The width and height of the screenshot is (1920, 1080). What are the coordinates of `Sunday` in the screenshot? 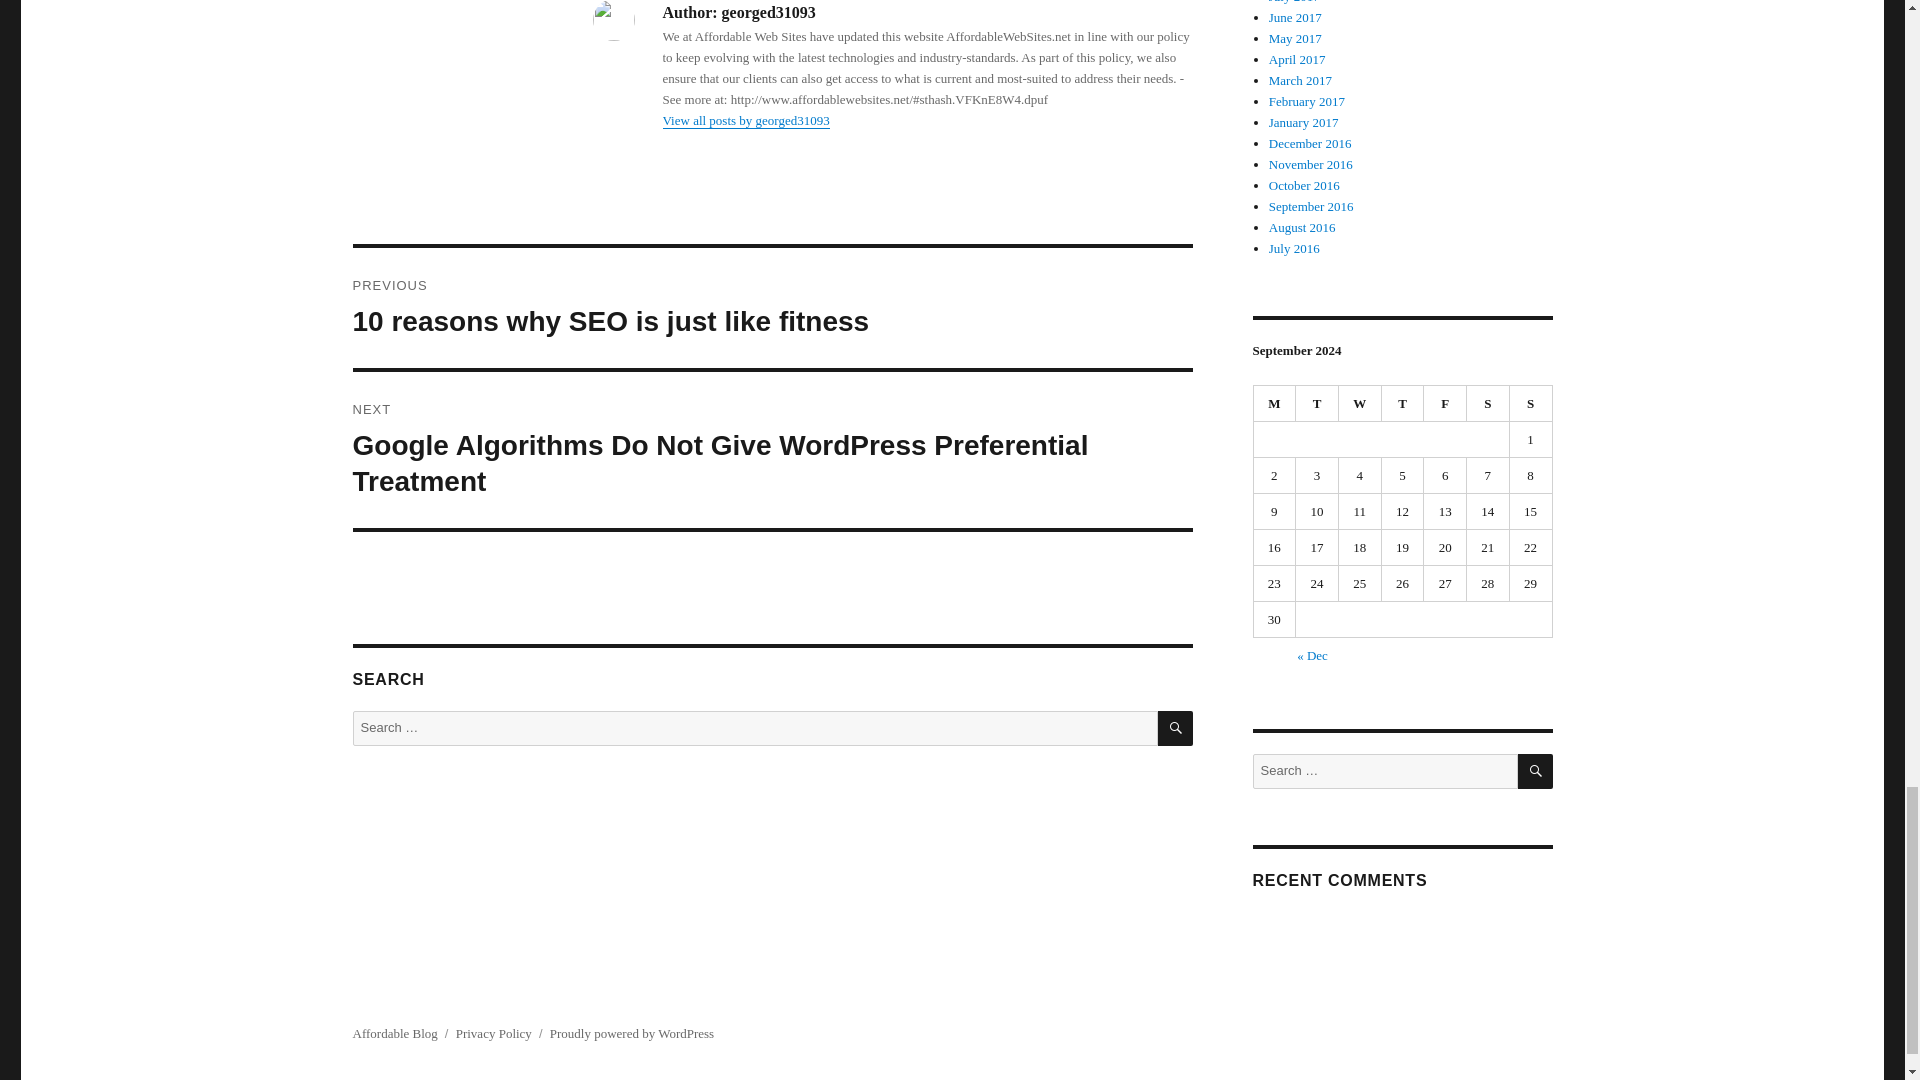 It's located at (1531, 404).